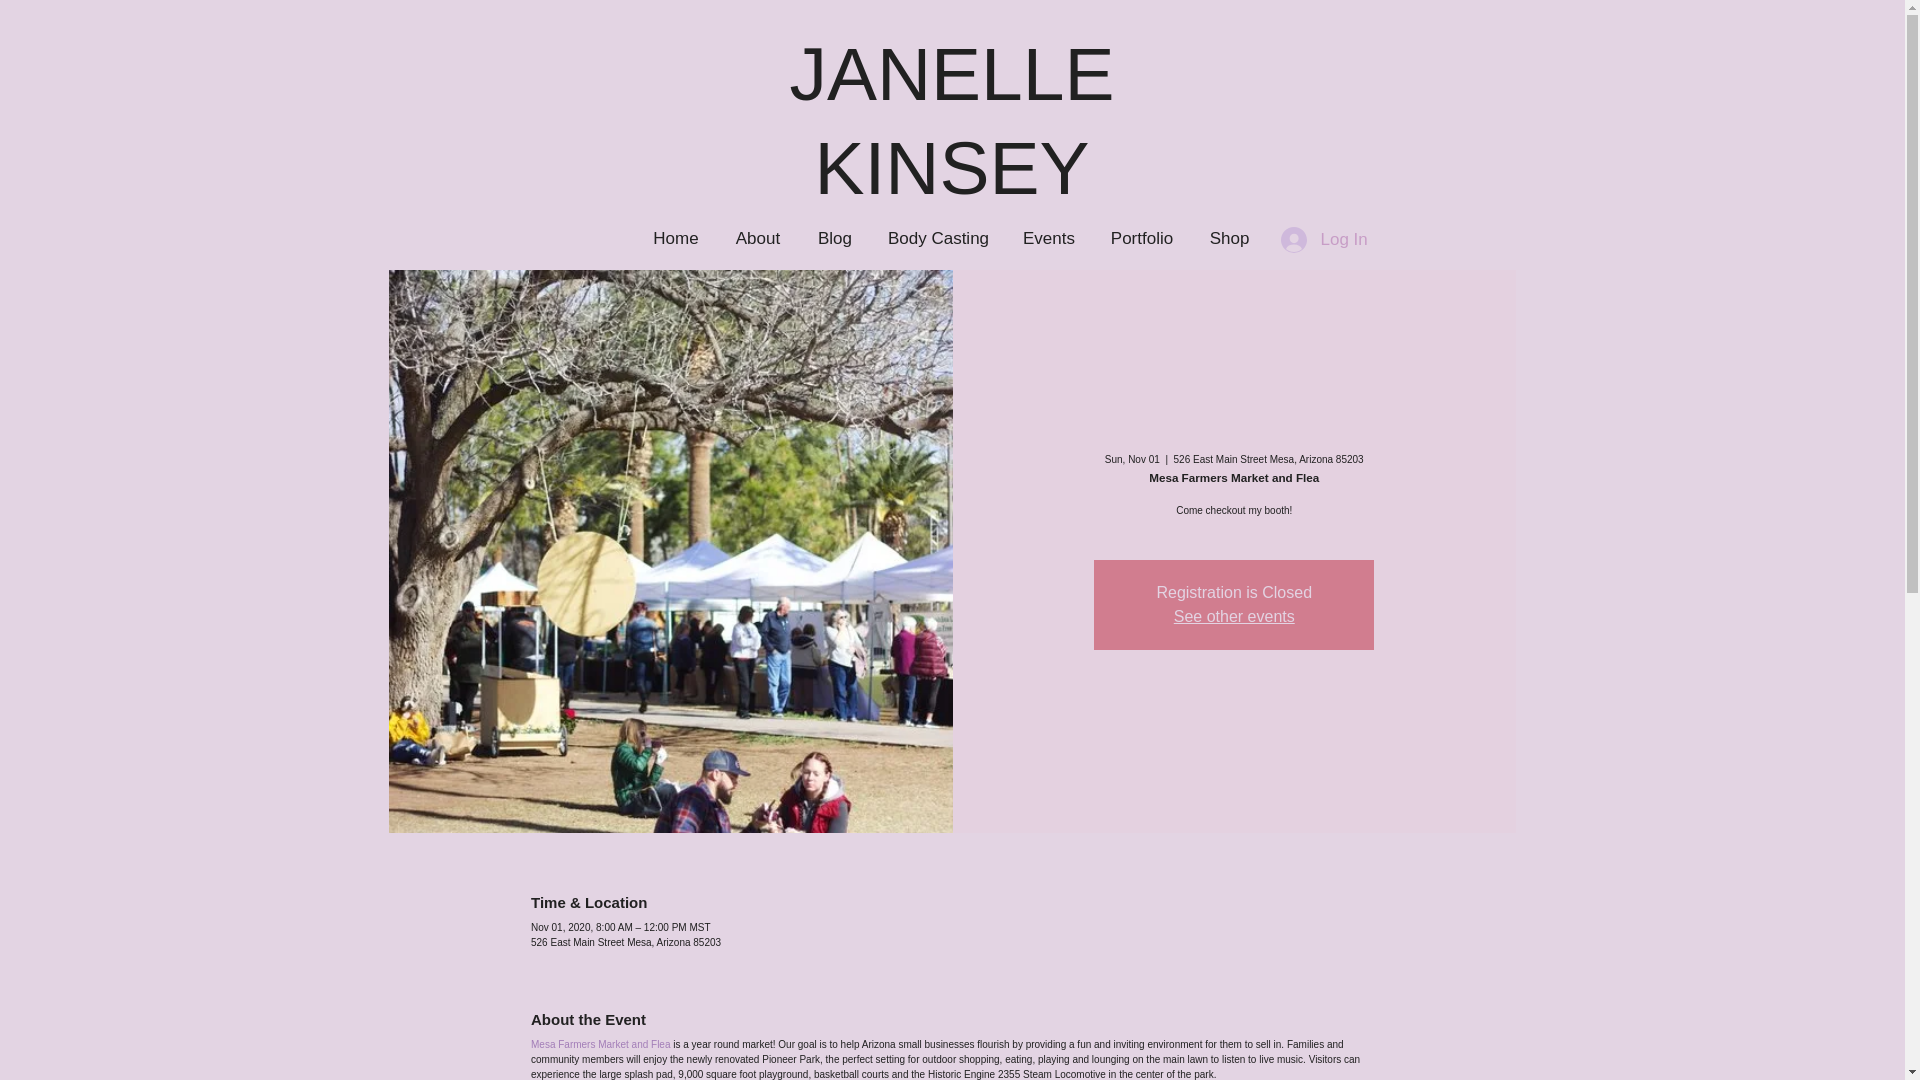 This screenshot has height=1080, width=1920. What do you see at coordinates (1142, 238) in the screenshot?
I see `Portfolio` at bounding box center [1142, 238].